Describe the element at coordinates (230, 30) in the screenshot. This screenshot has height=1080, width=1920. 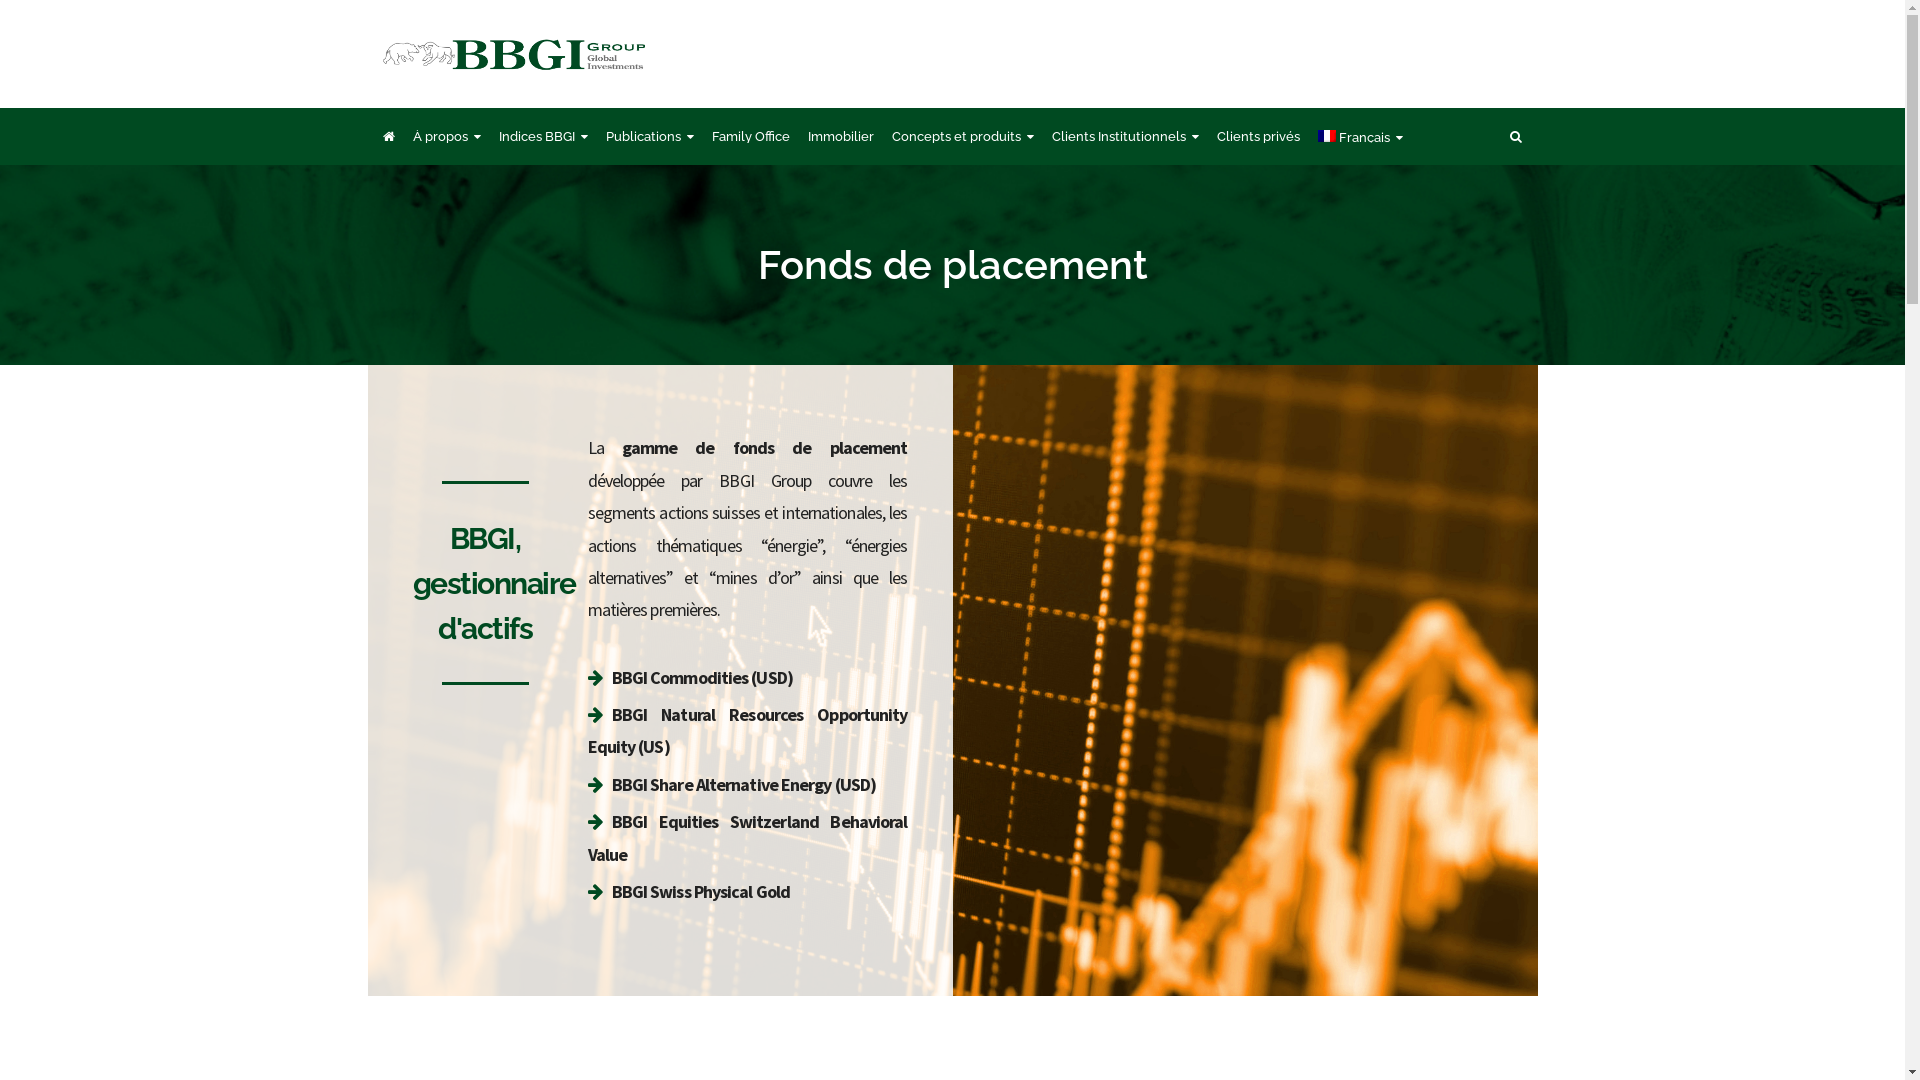
I see `Rechercher` at that location.